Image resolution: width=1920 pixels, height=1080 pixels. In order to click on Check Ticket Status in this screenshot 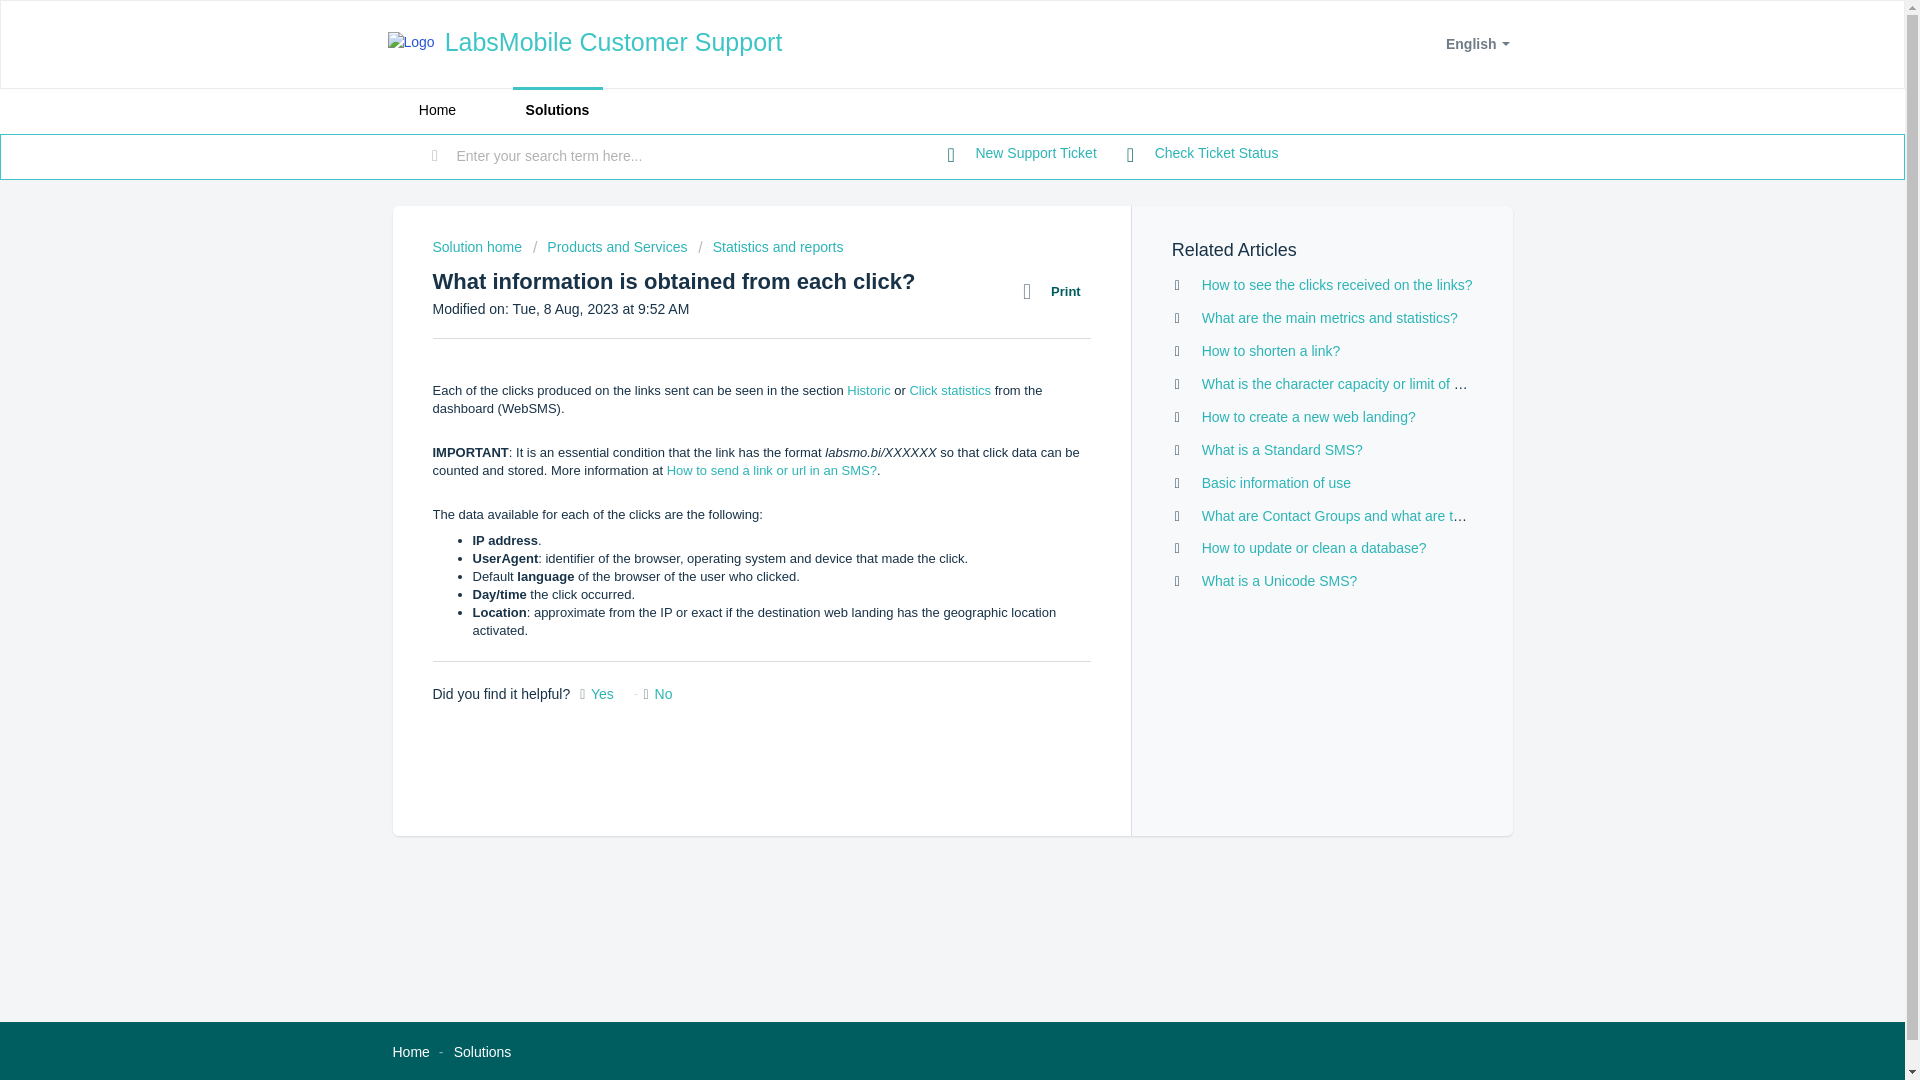, I will do `click(1202, 154)`.